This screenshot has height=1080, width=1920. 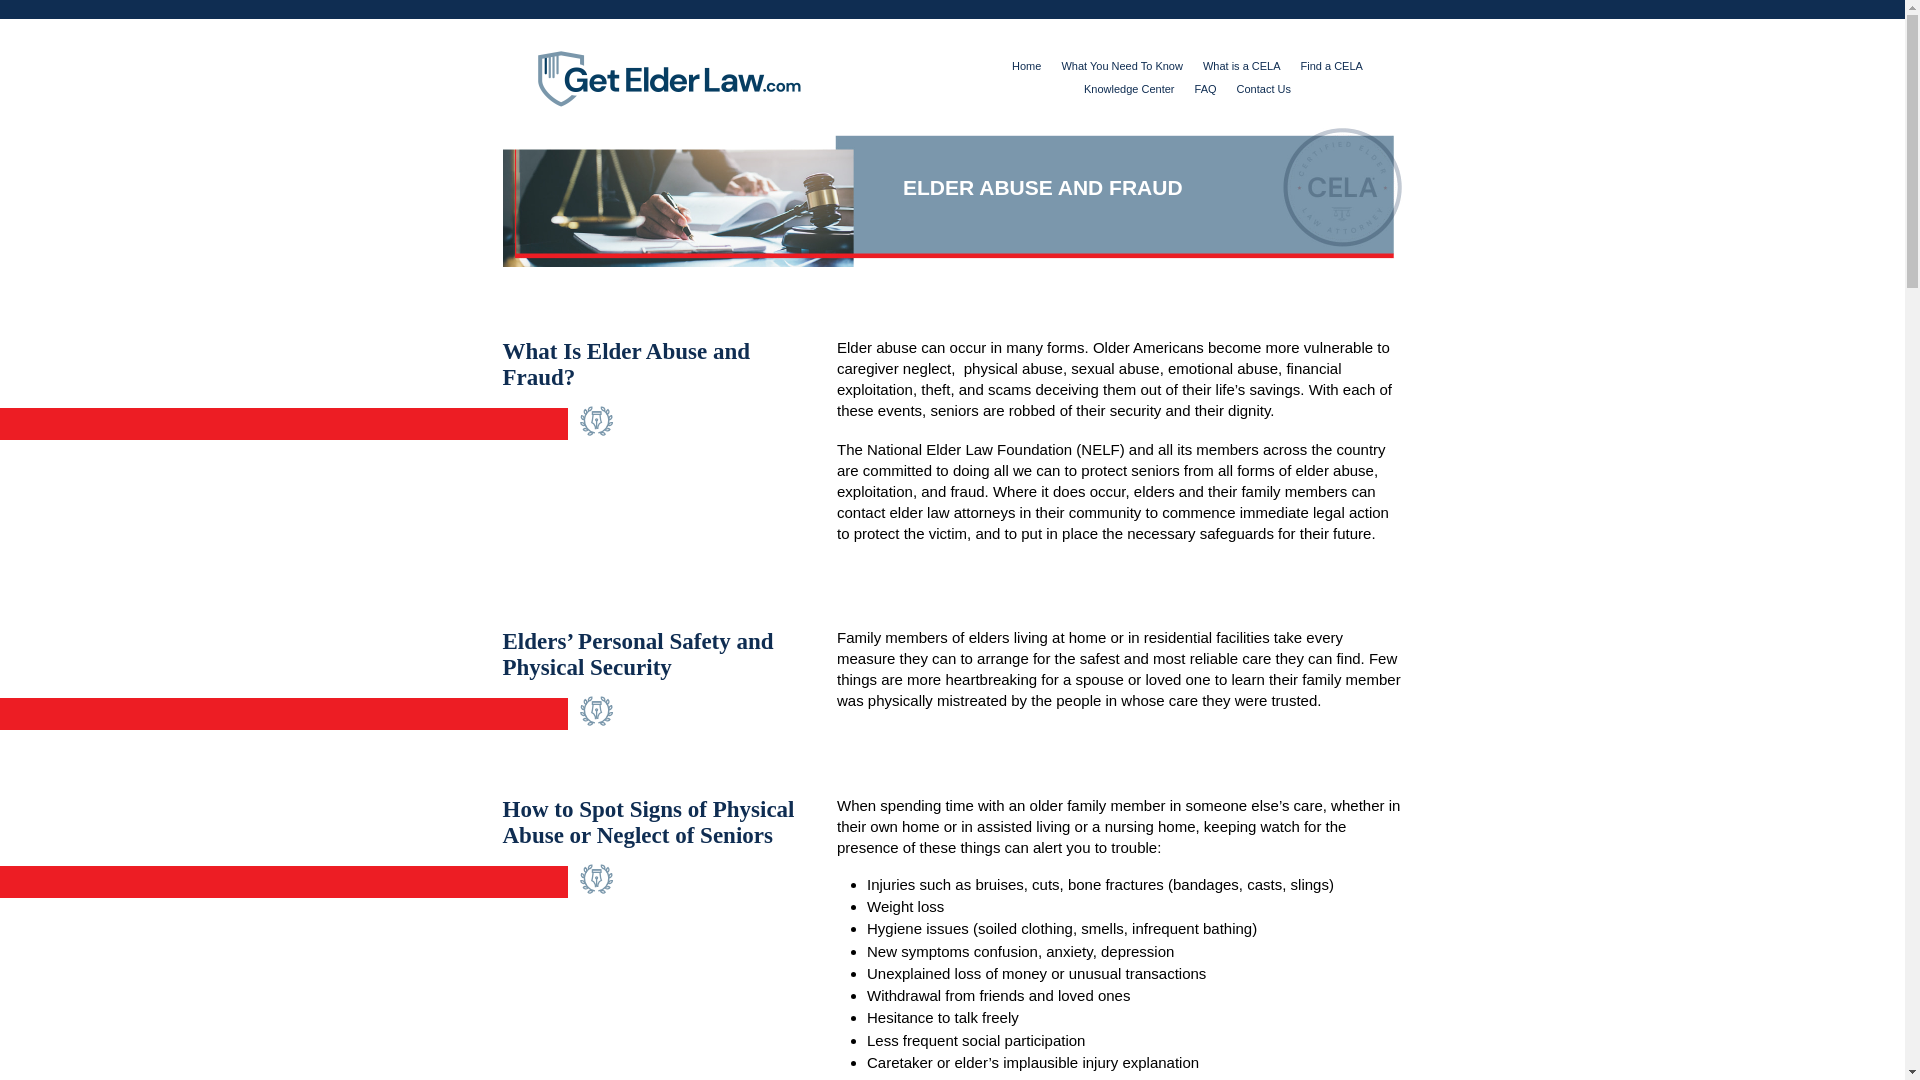 I want to click on What is a CELA, so click(x=1242, y=66).